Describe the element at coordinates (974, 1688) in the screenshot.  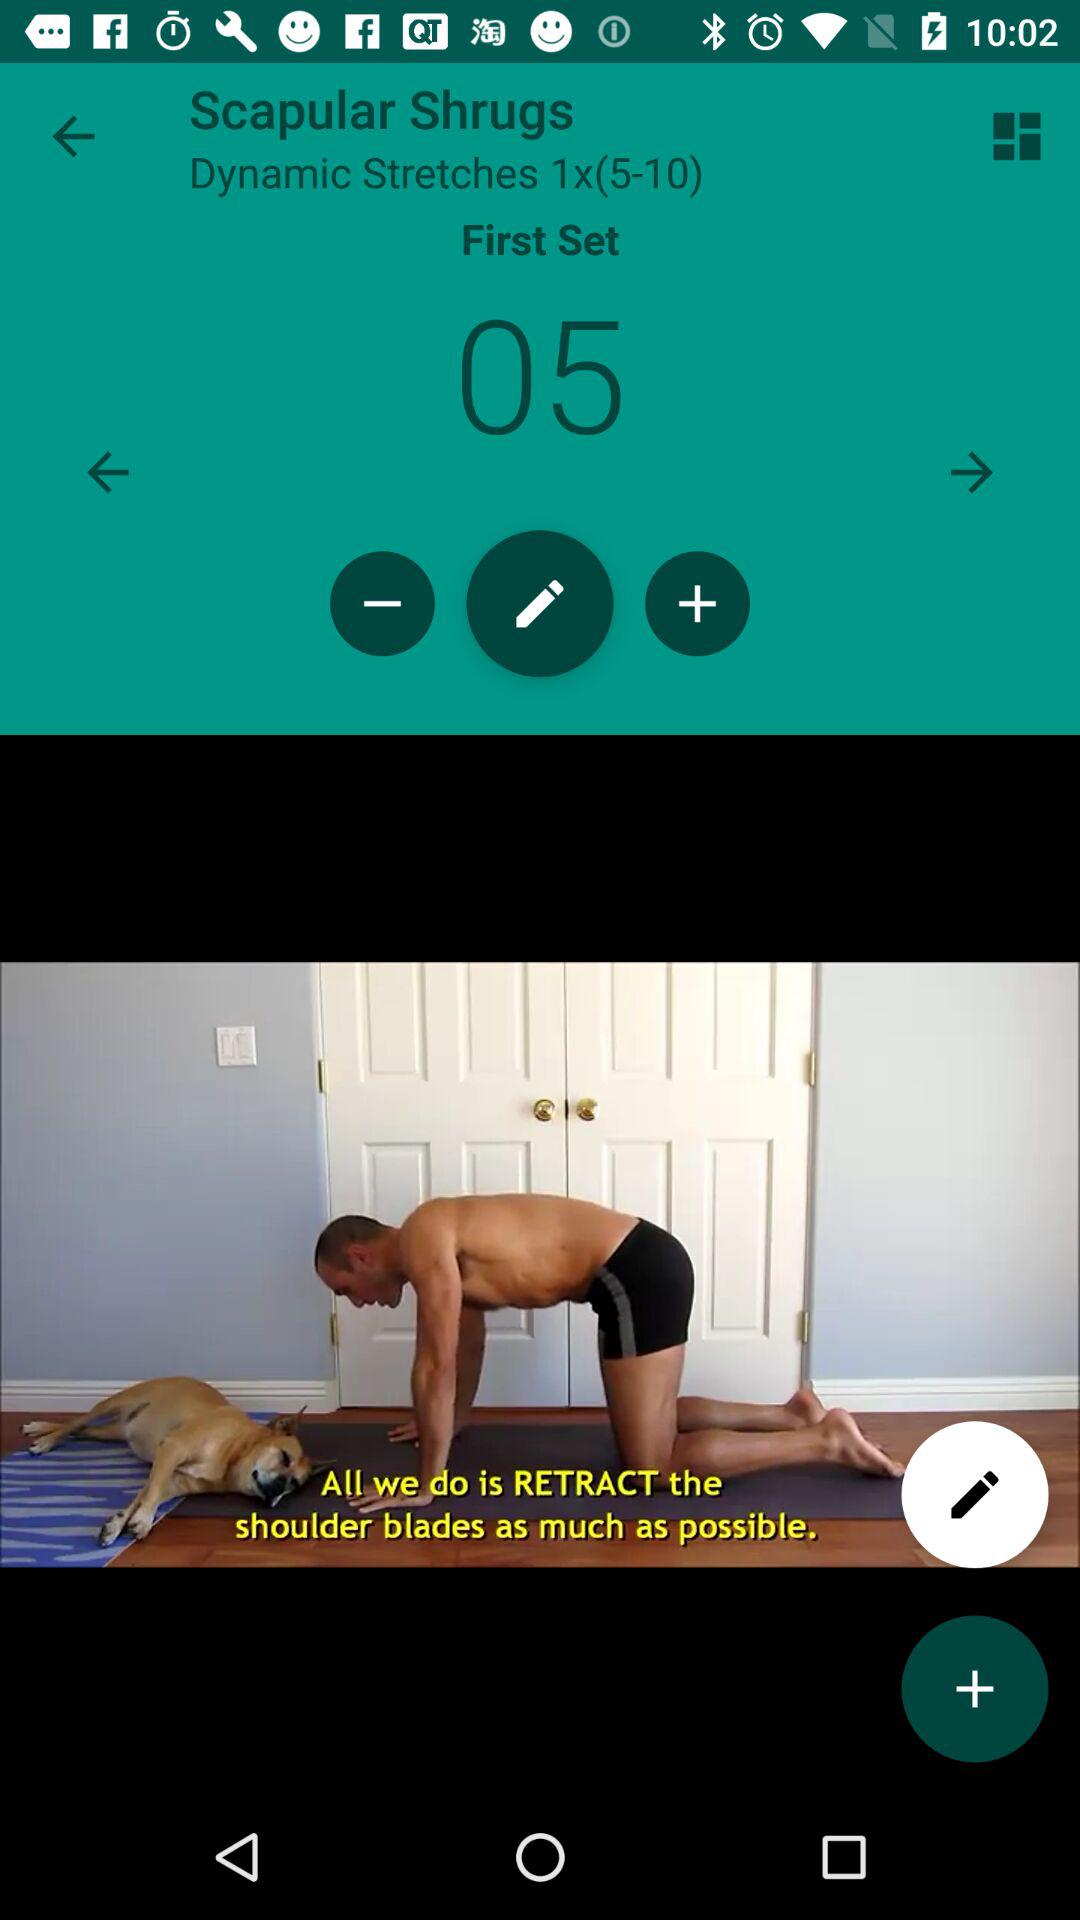
I see `click to add option` at that location.